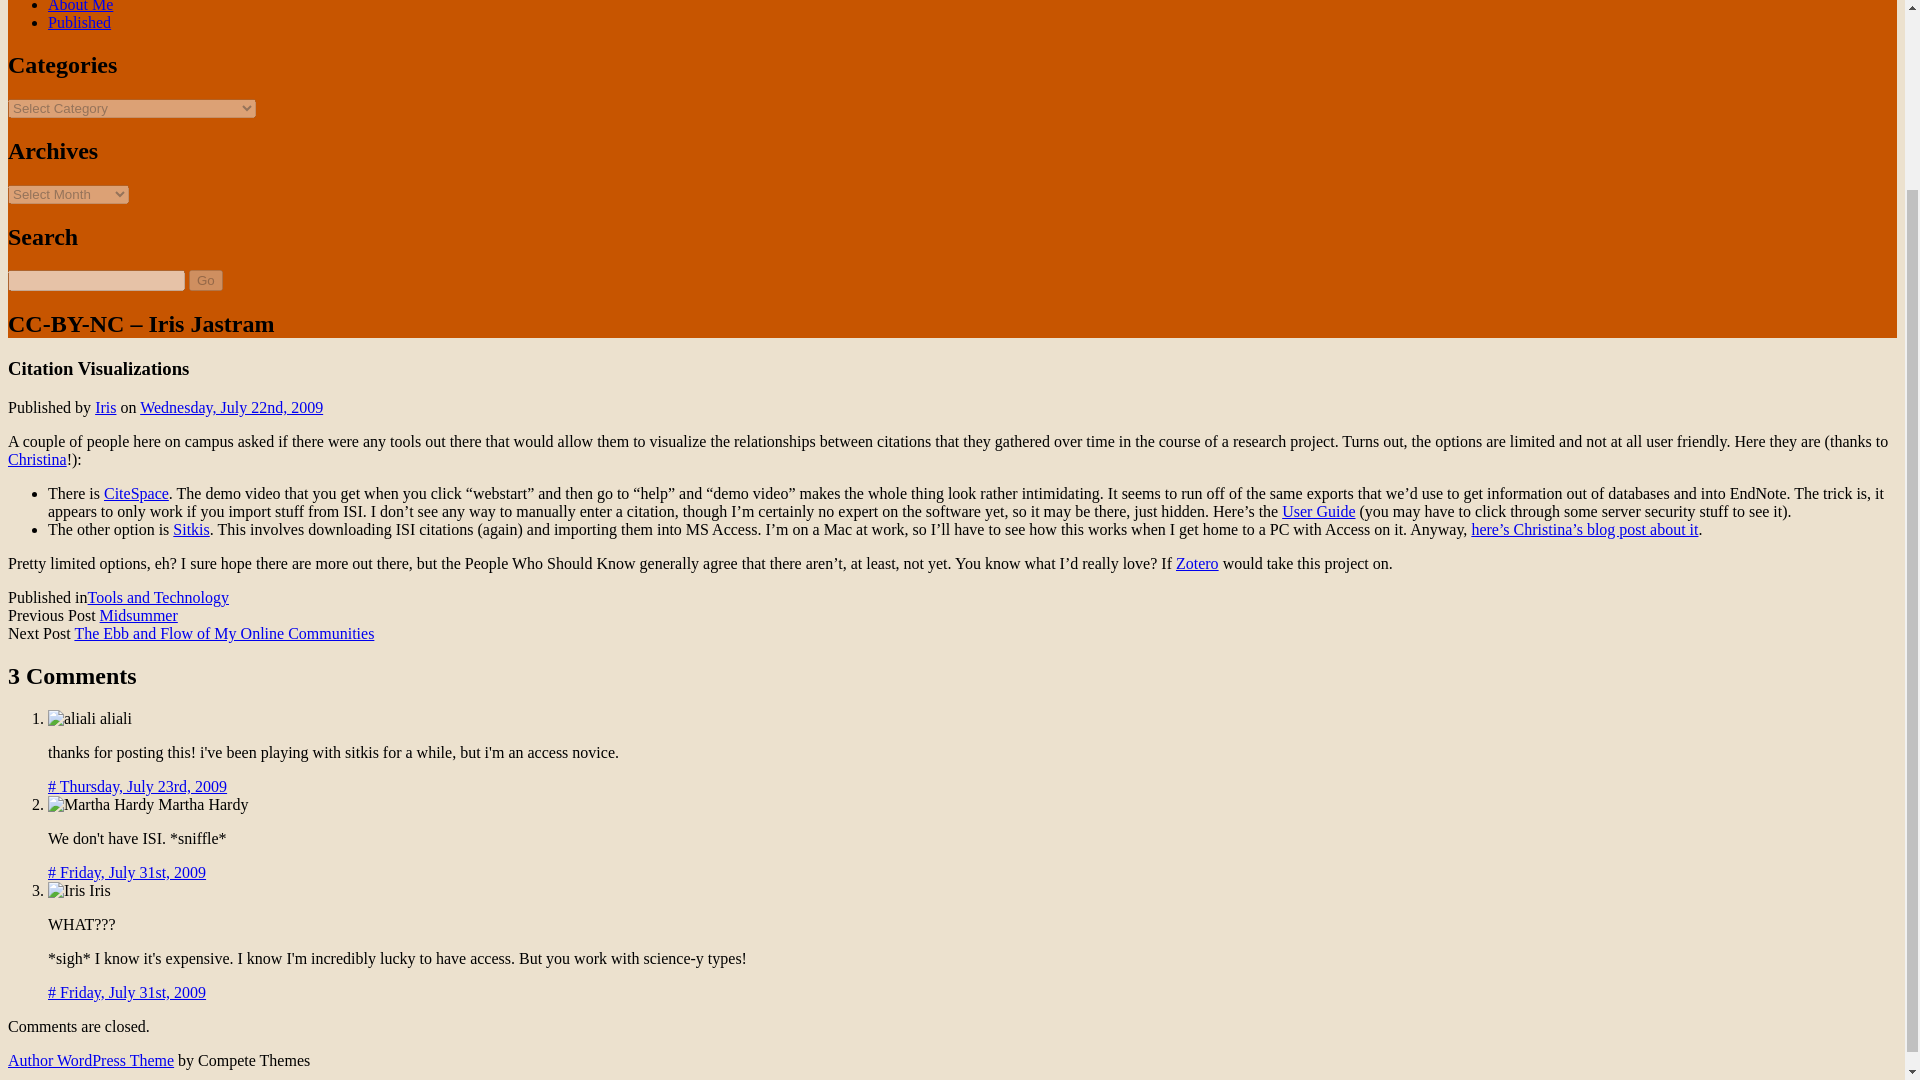 This screenshot has height=1080, width=1920. I want to click on Go, so click(205, 280).